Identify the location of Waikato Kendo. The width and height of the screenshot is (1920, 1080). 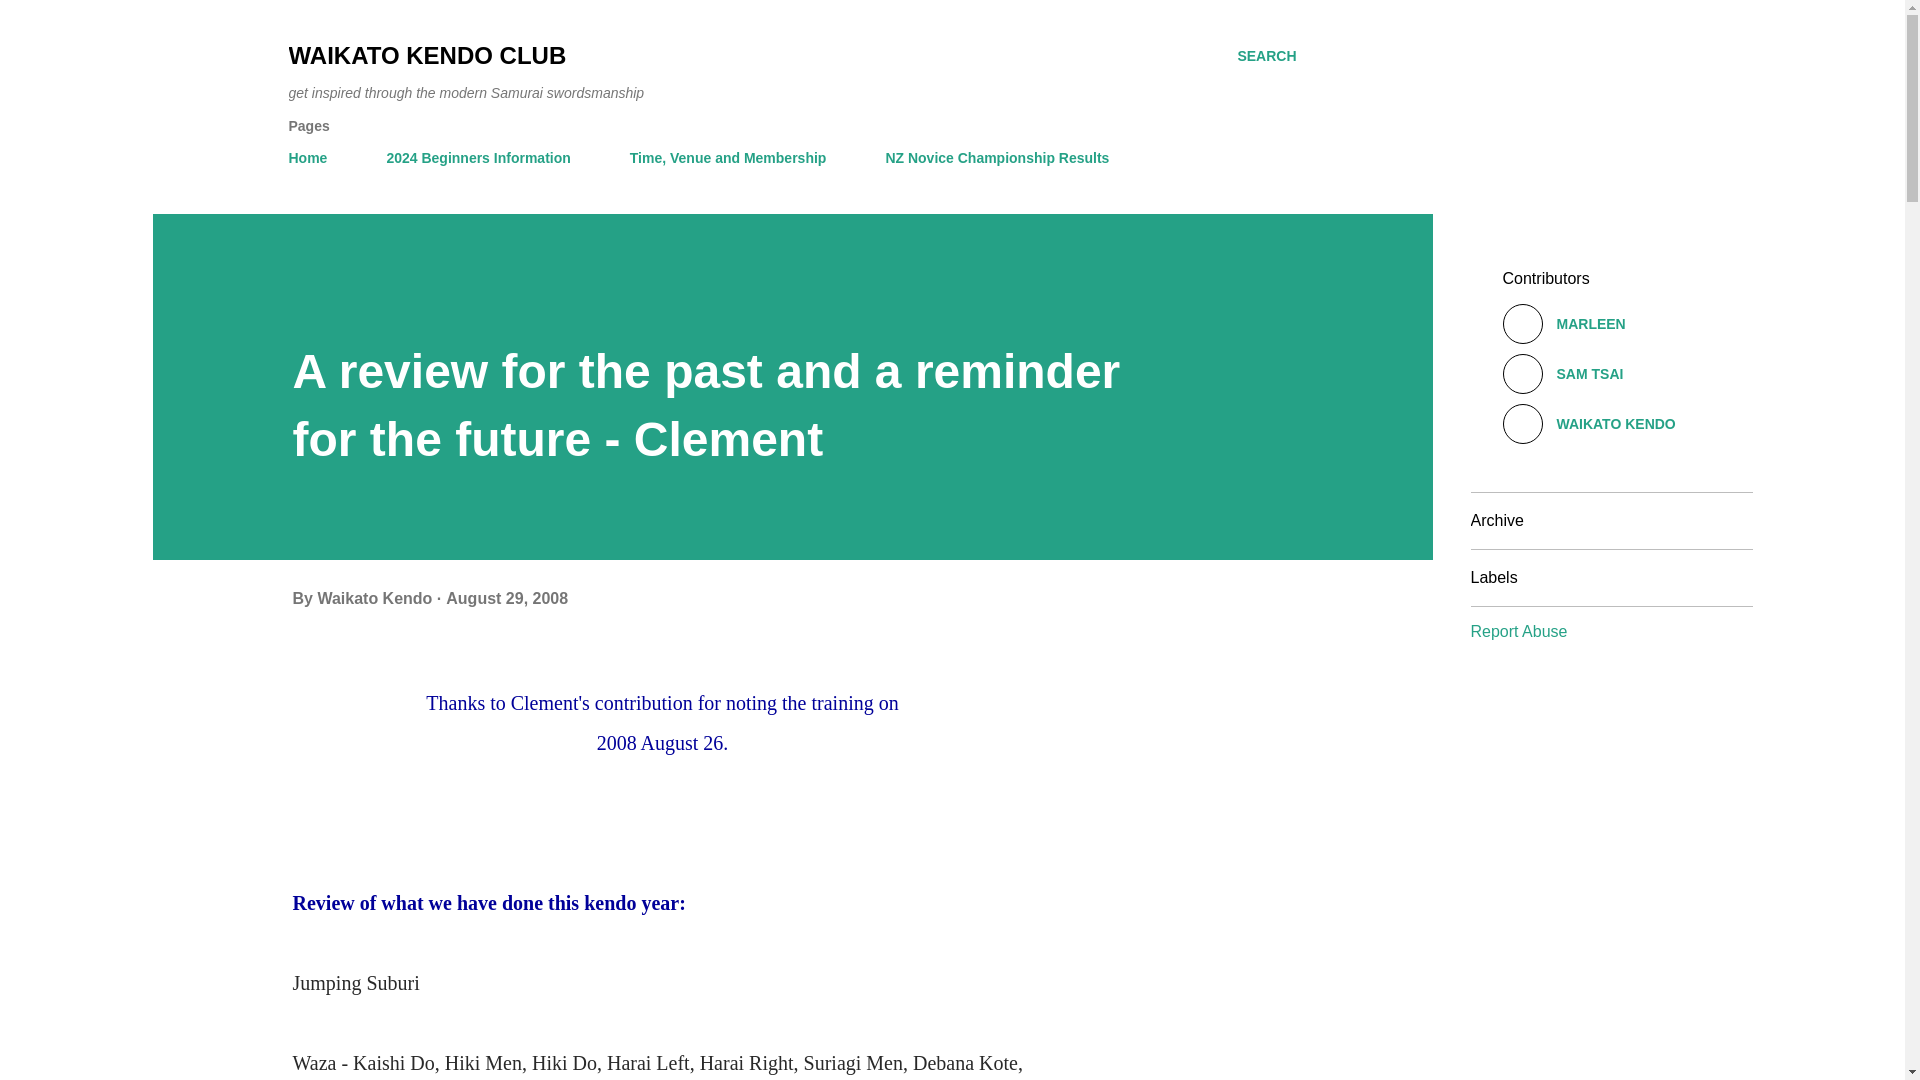
(376, 598).